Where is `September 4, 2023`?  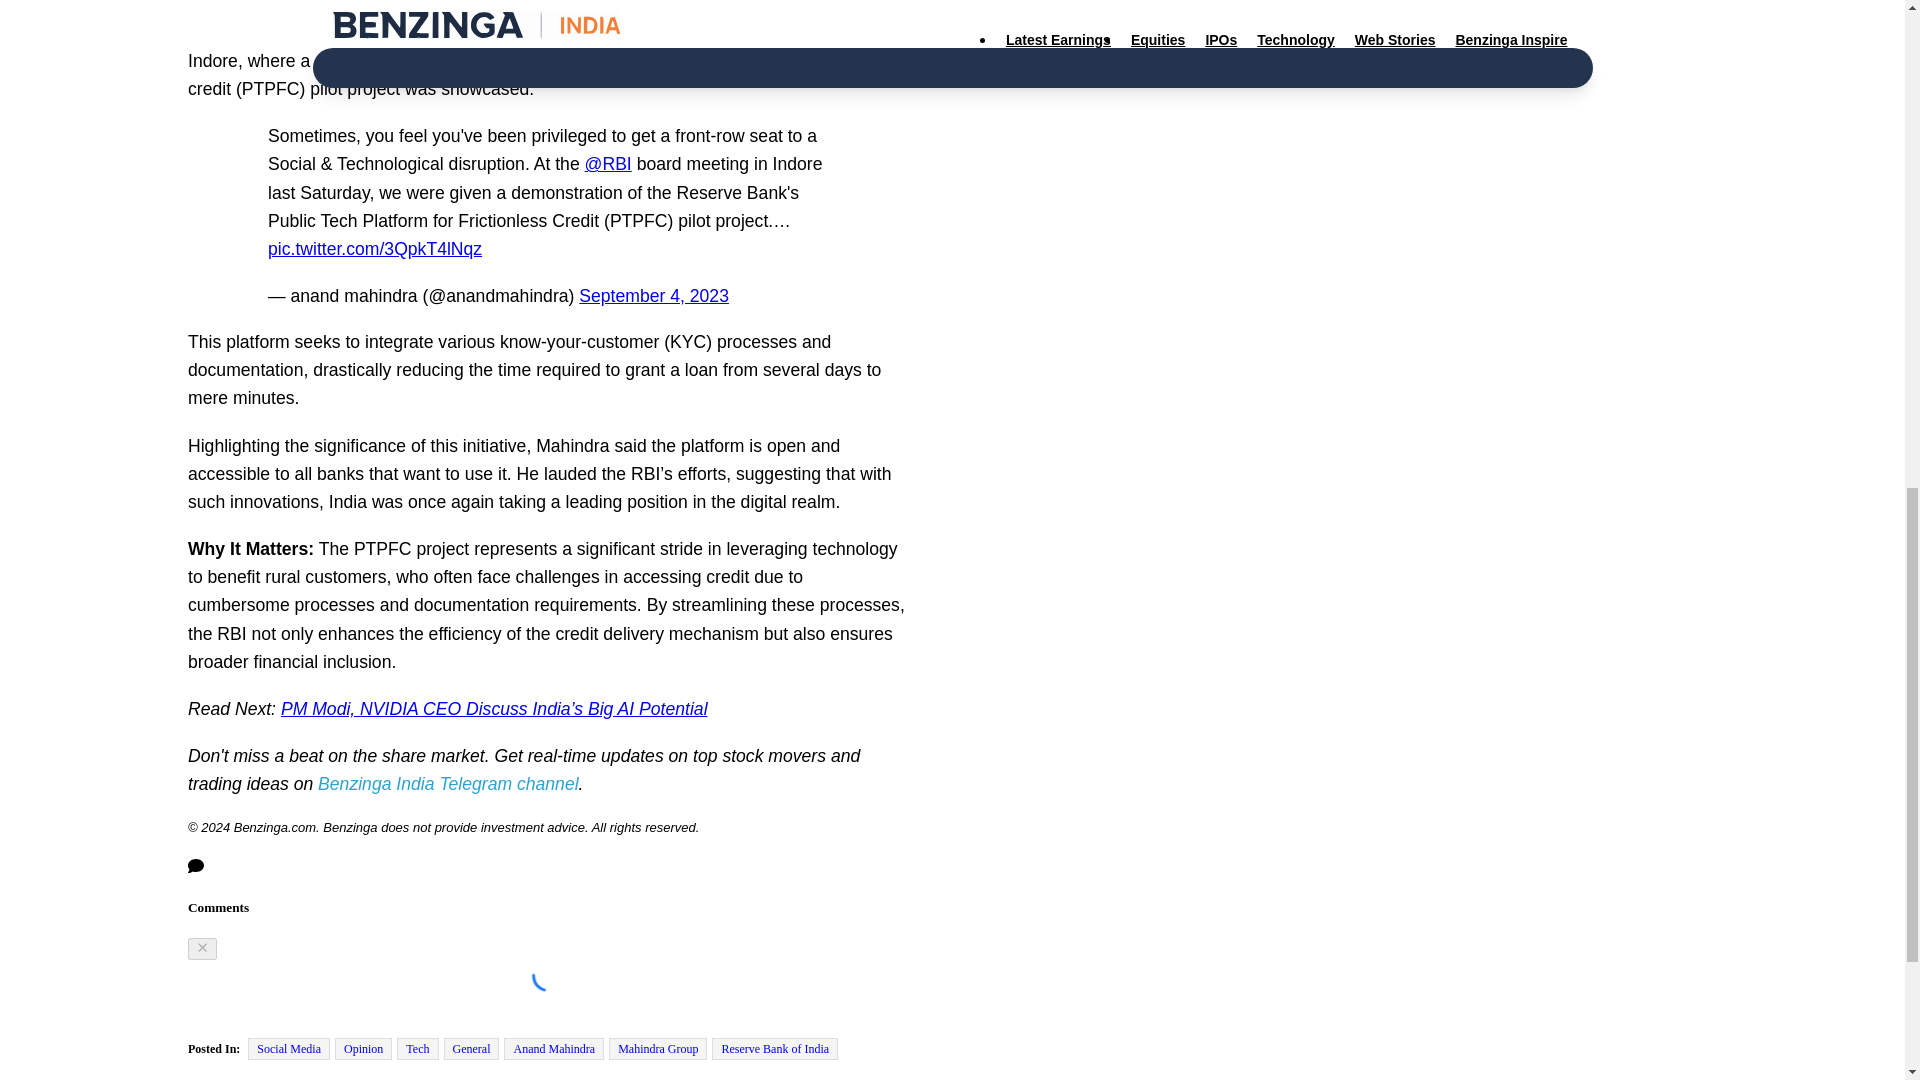 September 4, 2023 is located at coordinates (654, 296).